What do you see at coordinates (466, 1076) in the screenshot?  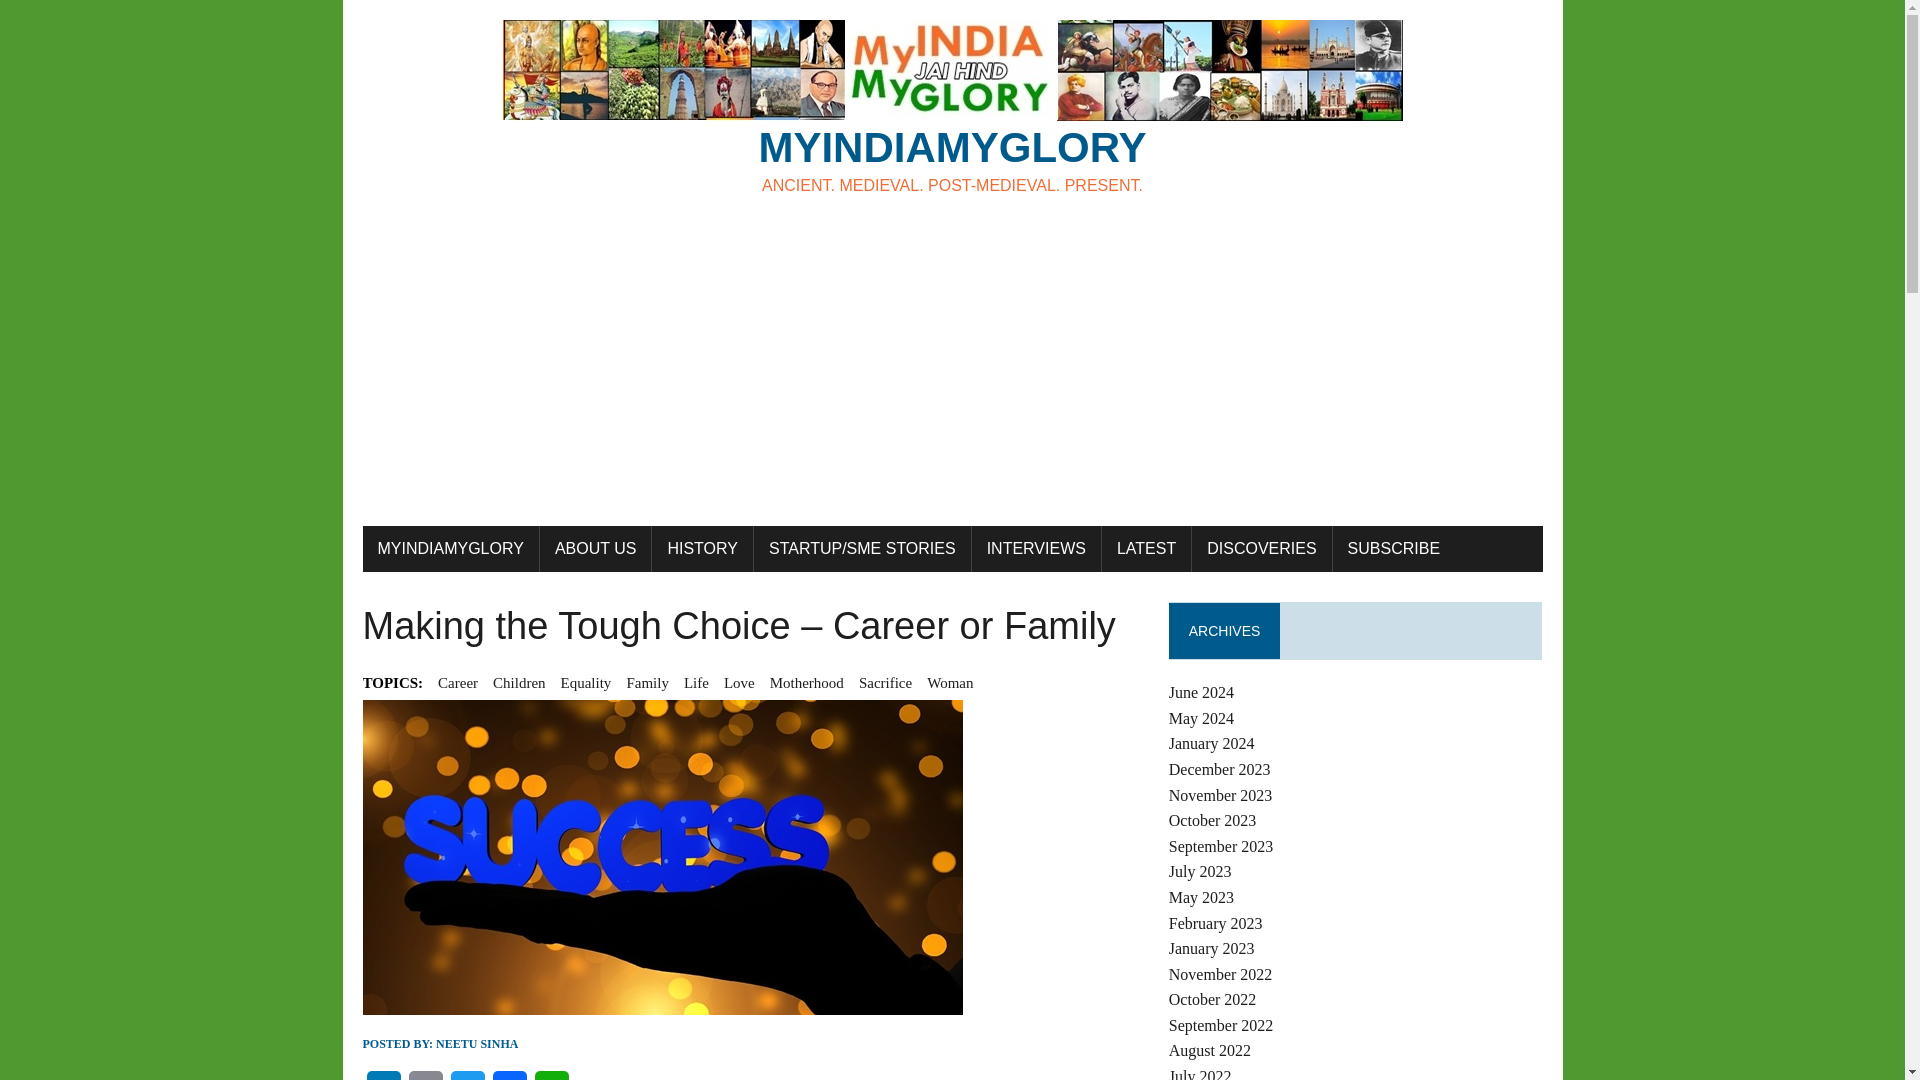 I see `Twitter` at bounding box center [466, 1076].